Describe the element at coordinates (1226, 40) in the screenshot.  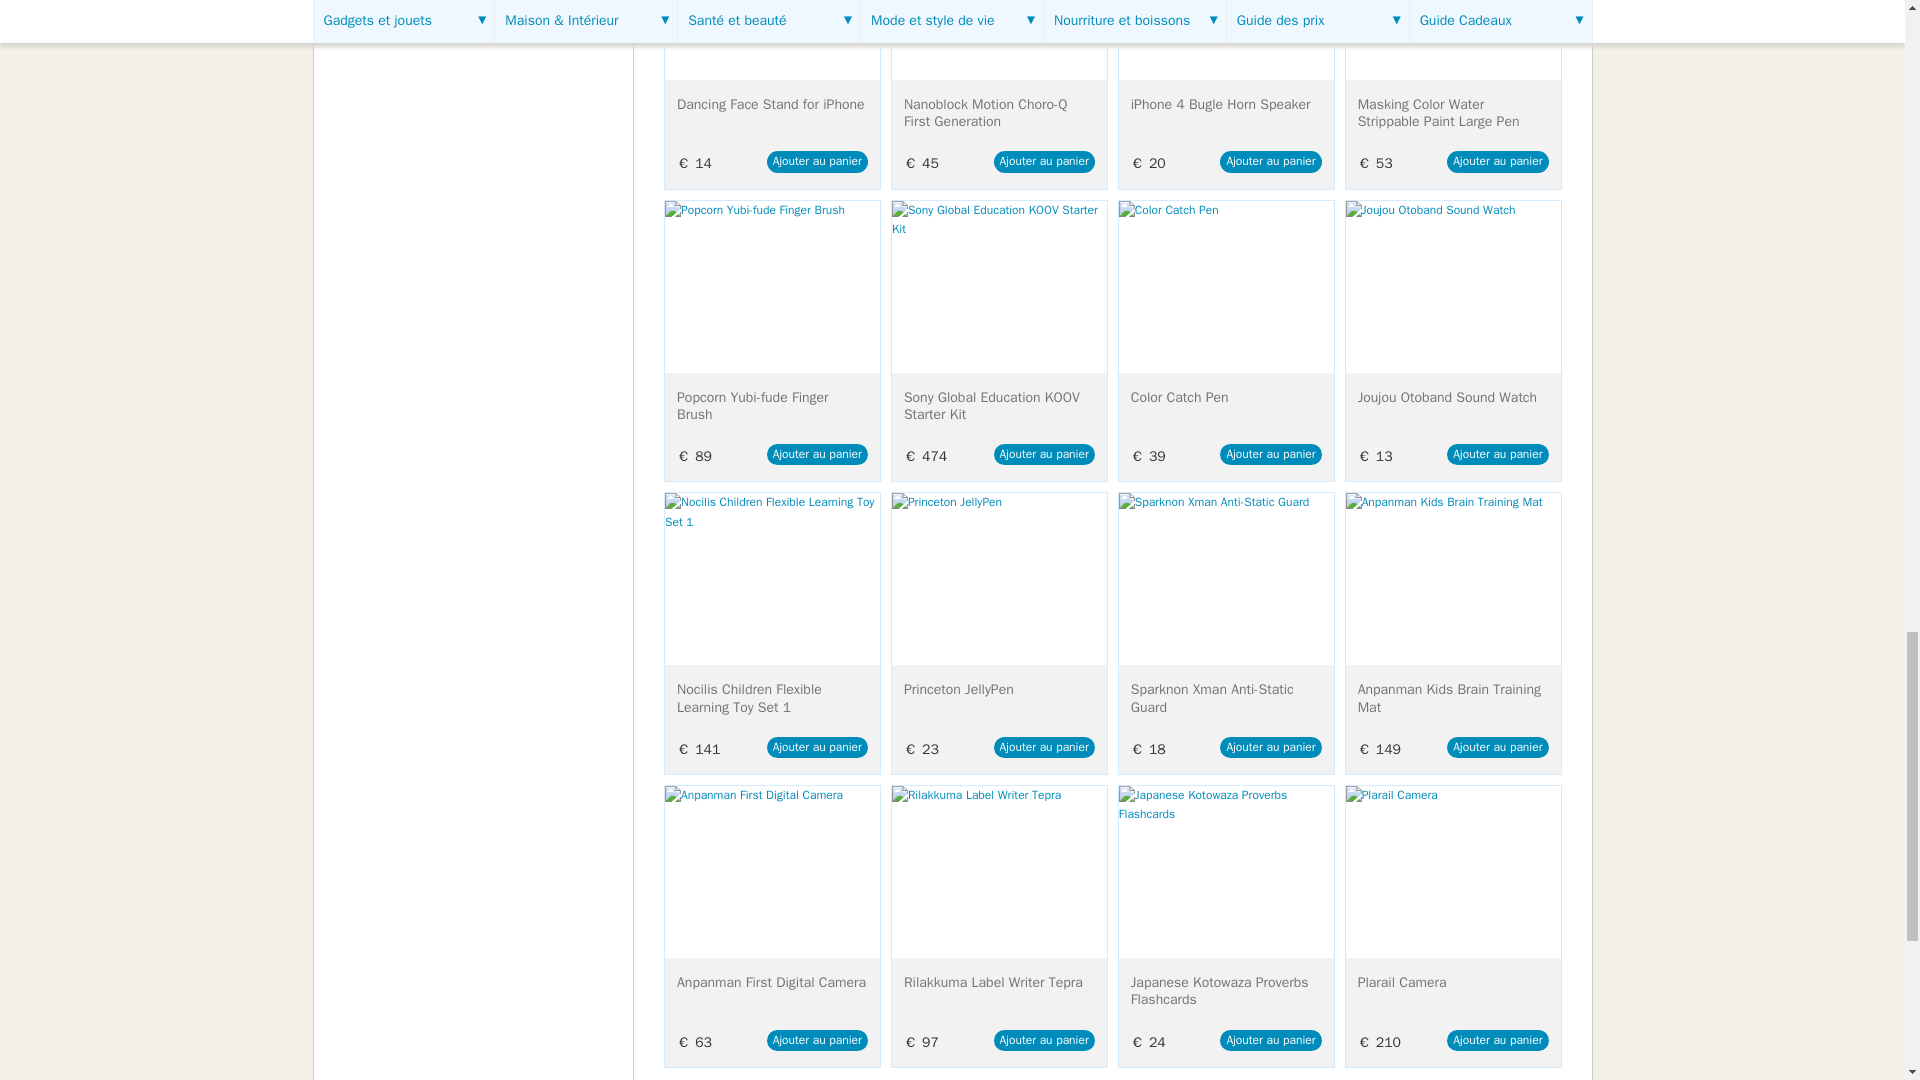
I see ` iPhone 4 Bugle Horn Speaker ` at that location.